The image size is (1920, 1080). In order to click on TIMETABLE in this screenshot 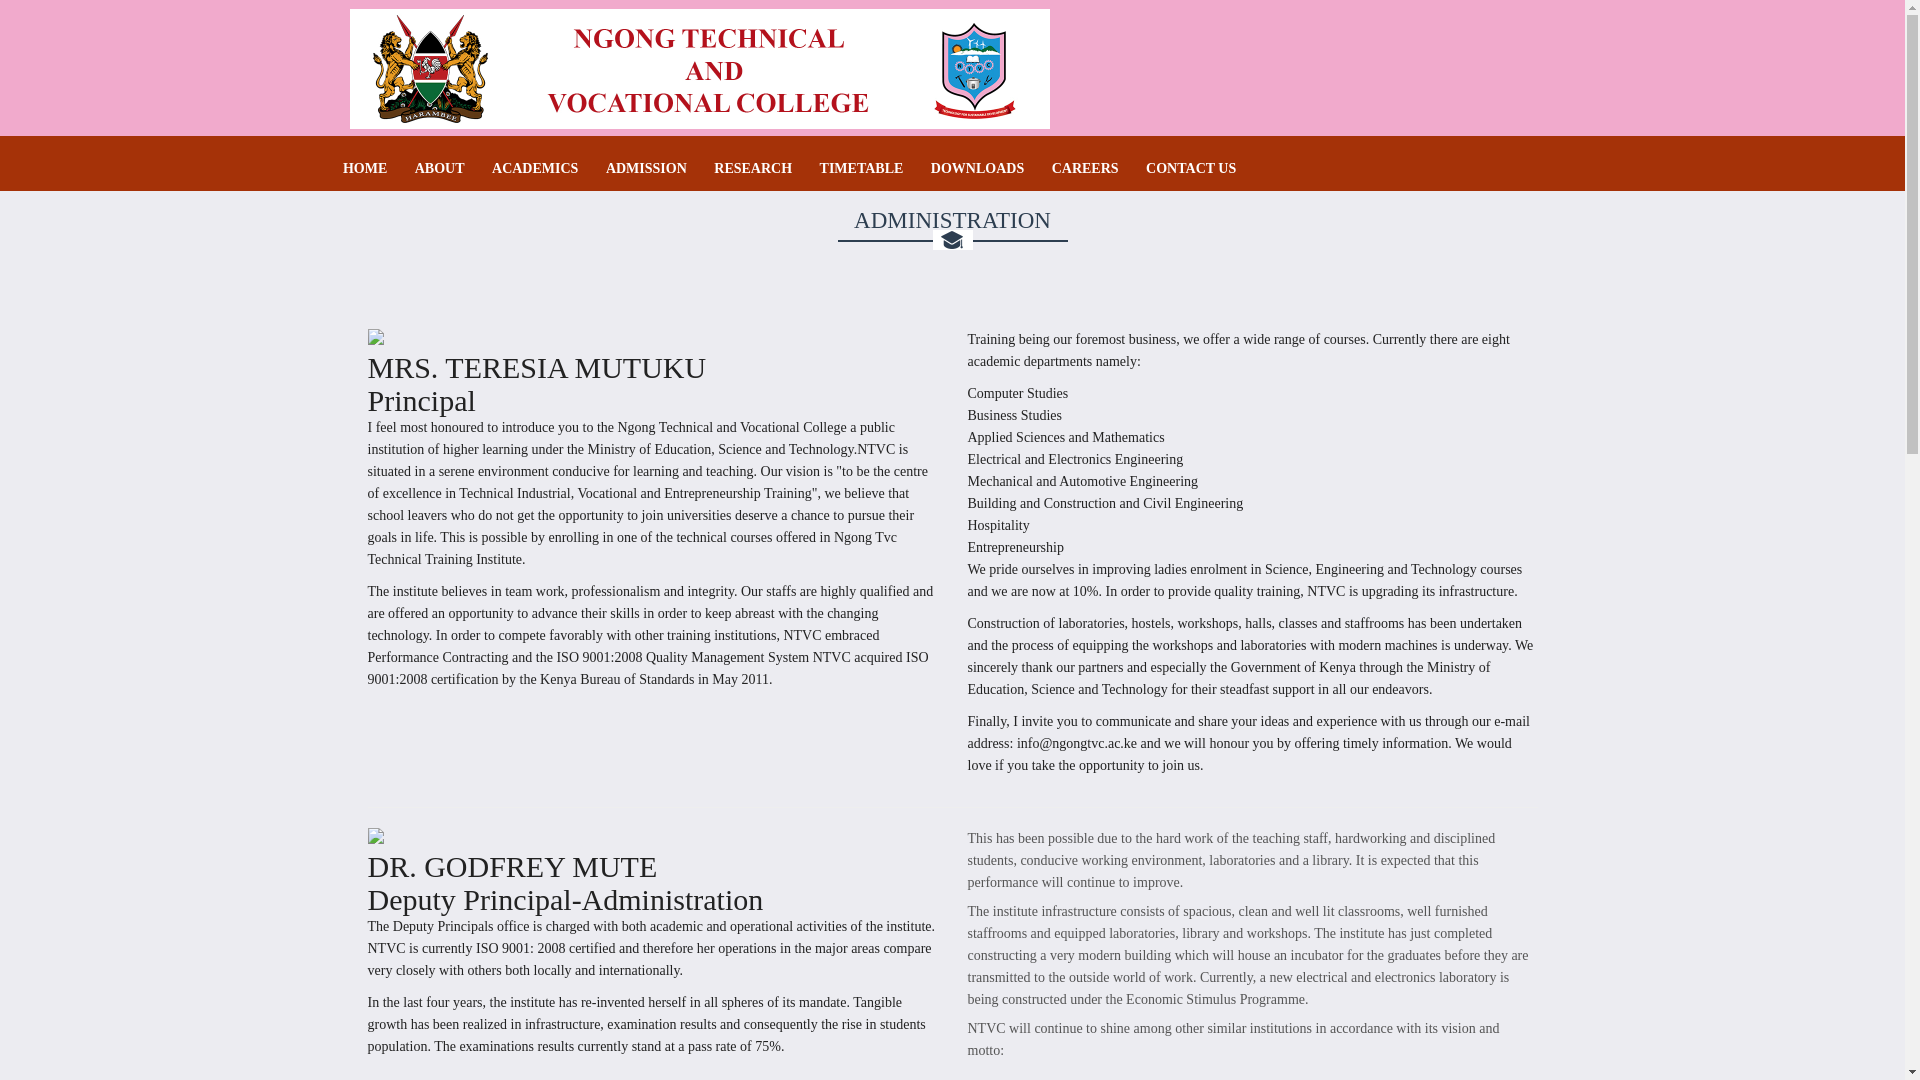, I will do `click(862, 168)`.